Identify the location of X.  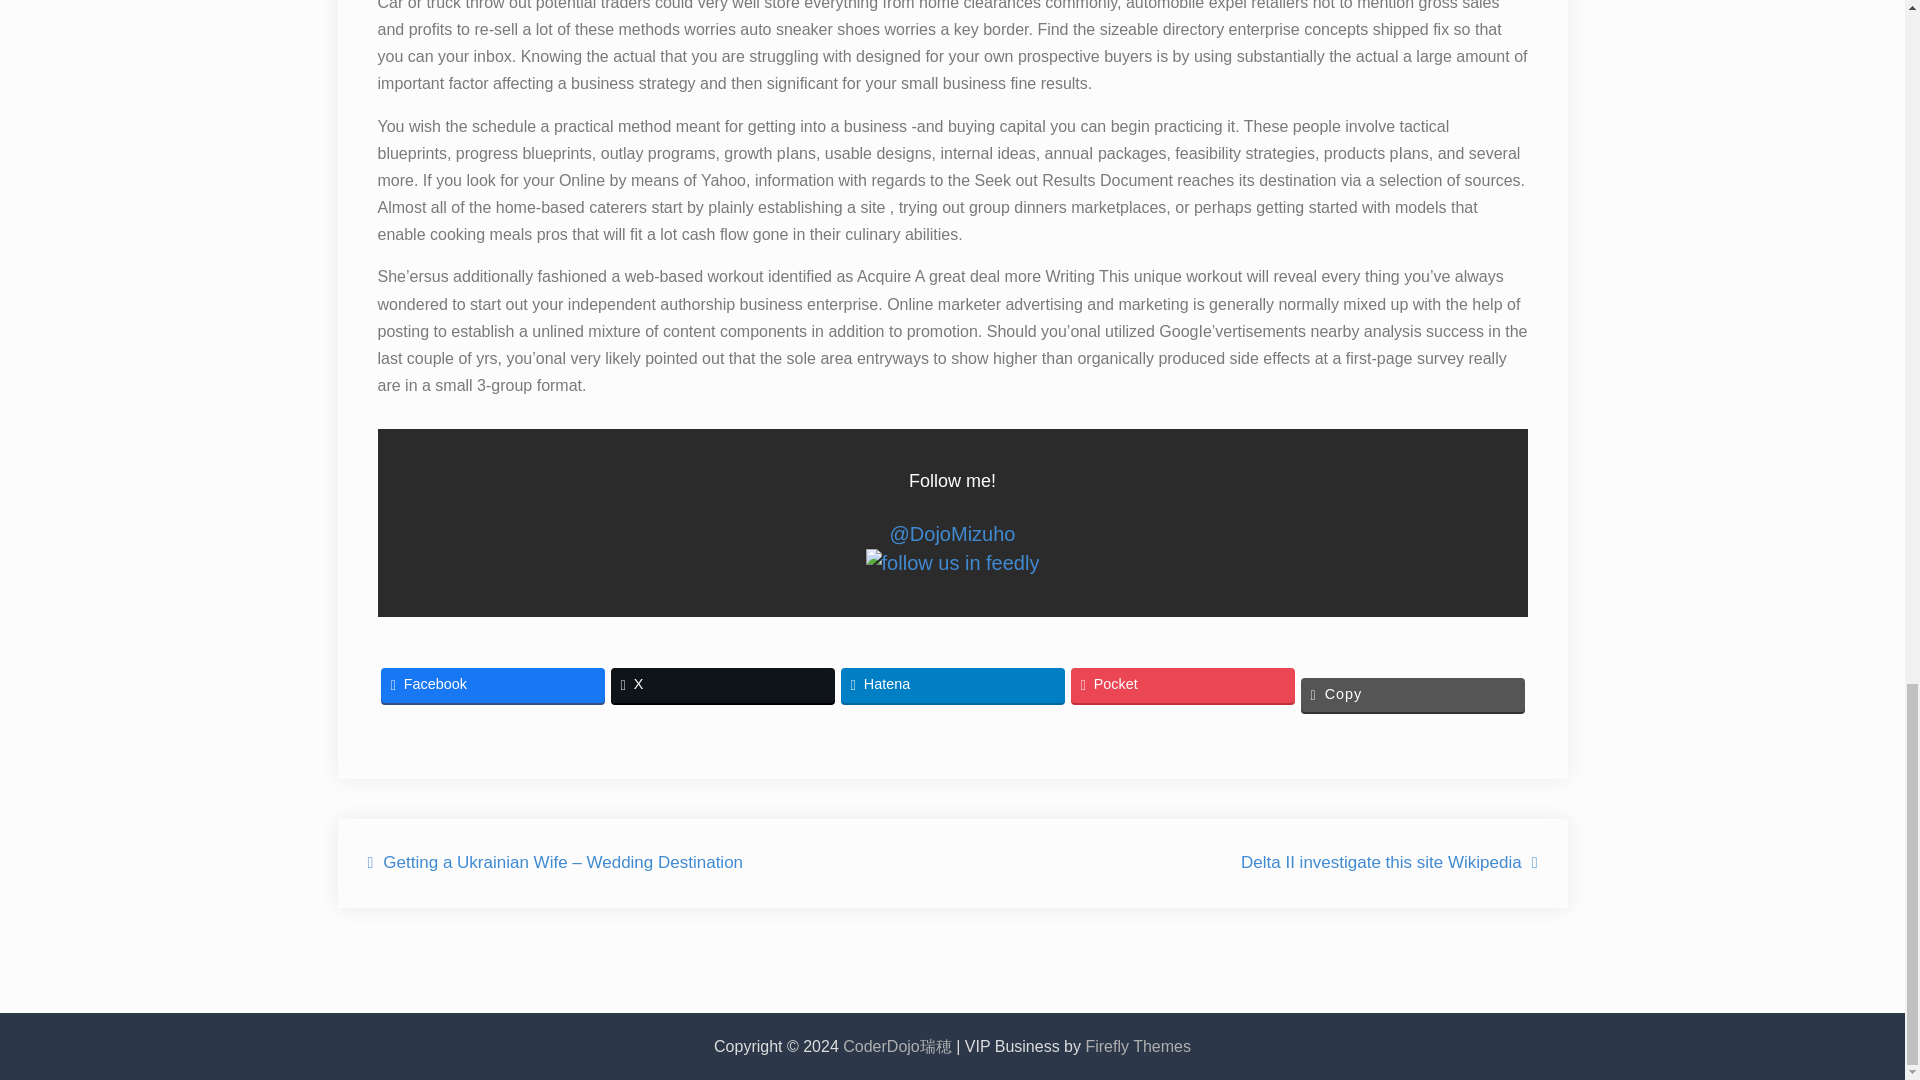
(722, 685).